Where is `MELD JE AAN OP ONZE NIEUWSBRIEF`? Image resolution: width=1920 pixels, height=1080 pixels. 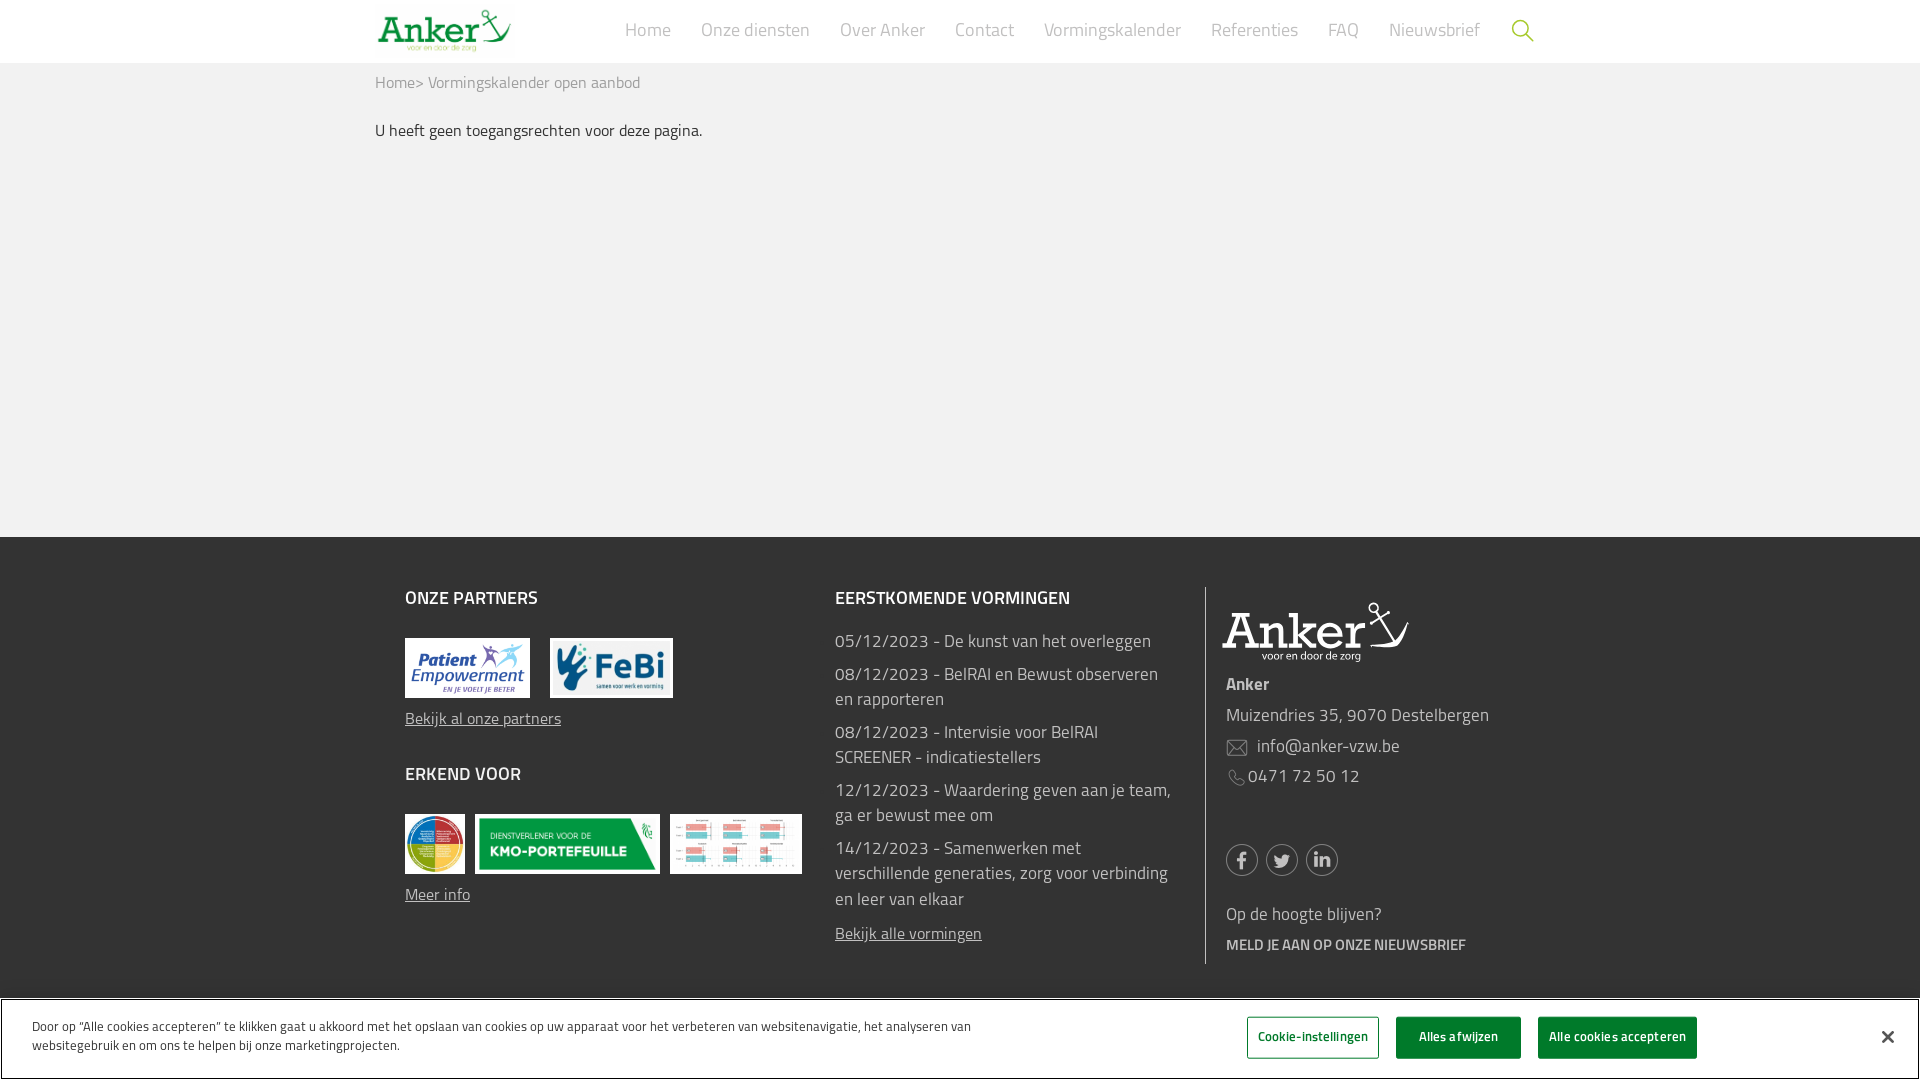 MELD JE AAN OP ONZE NIEUWSBRIEF is located at coordinates (1346, 946).